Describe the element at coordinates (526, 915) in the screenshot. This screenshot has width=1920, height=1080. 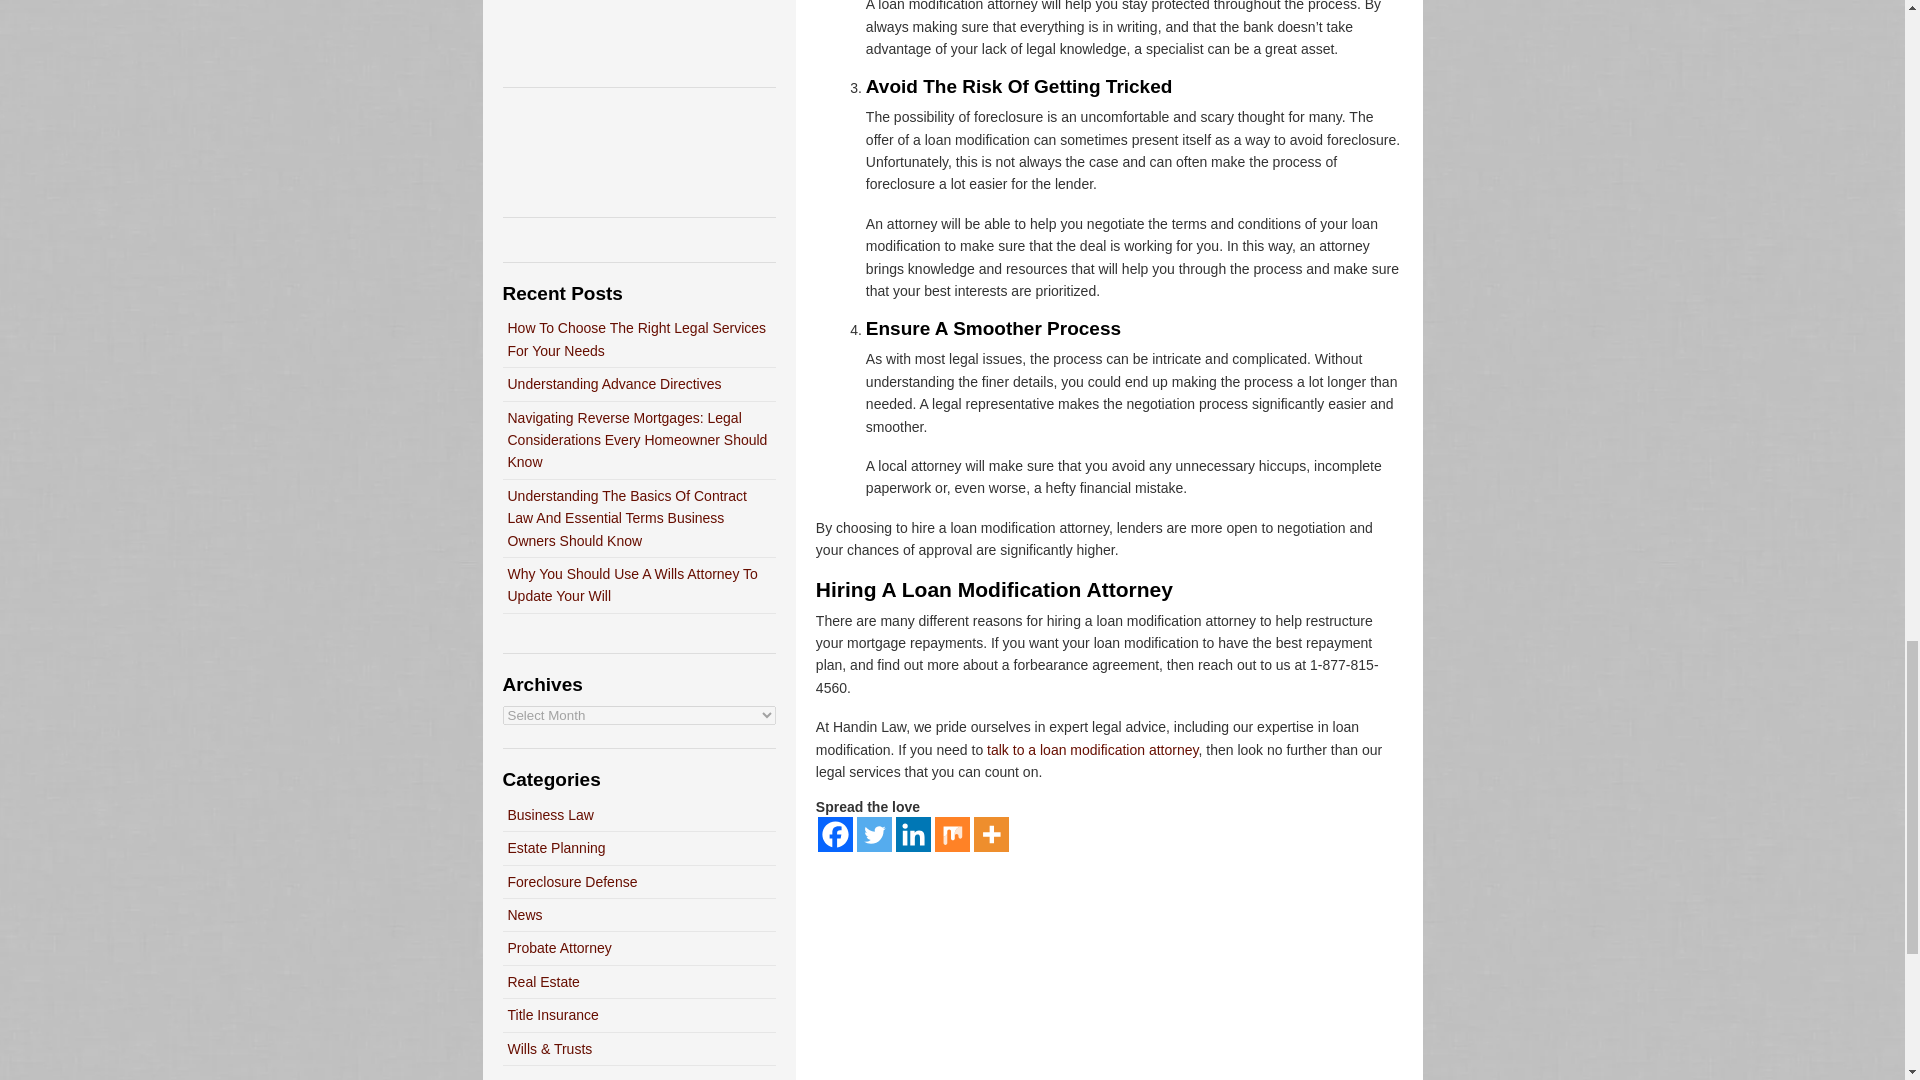
I see `News` at that location.